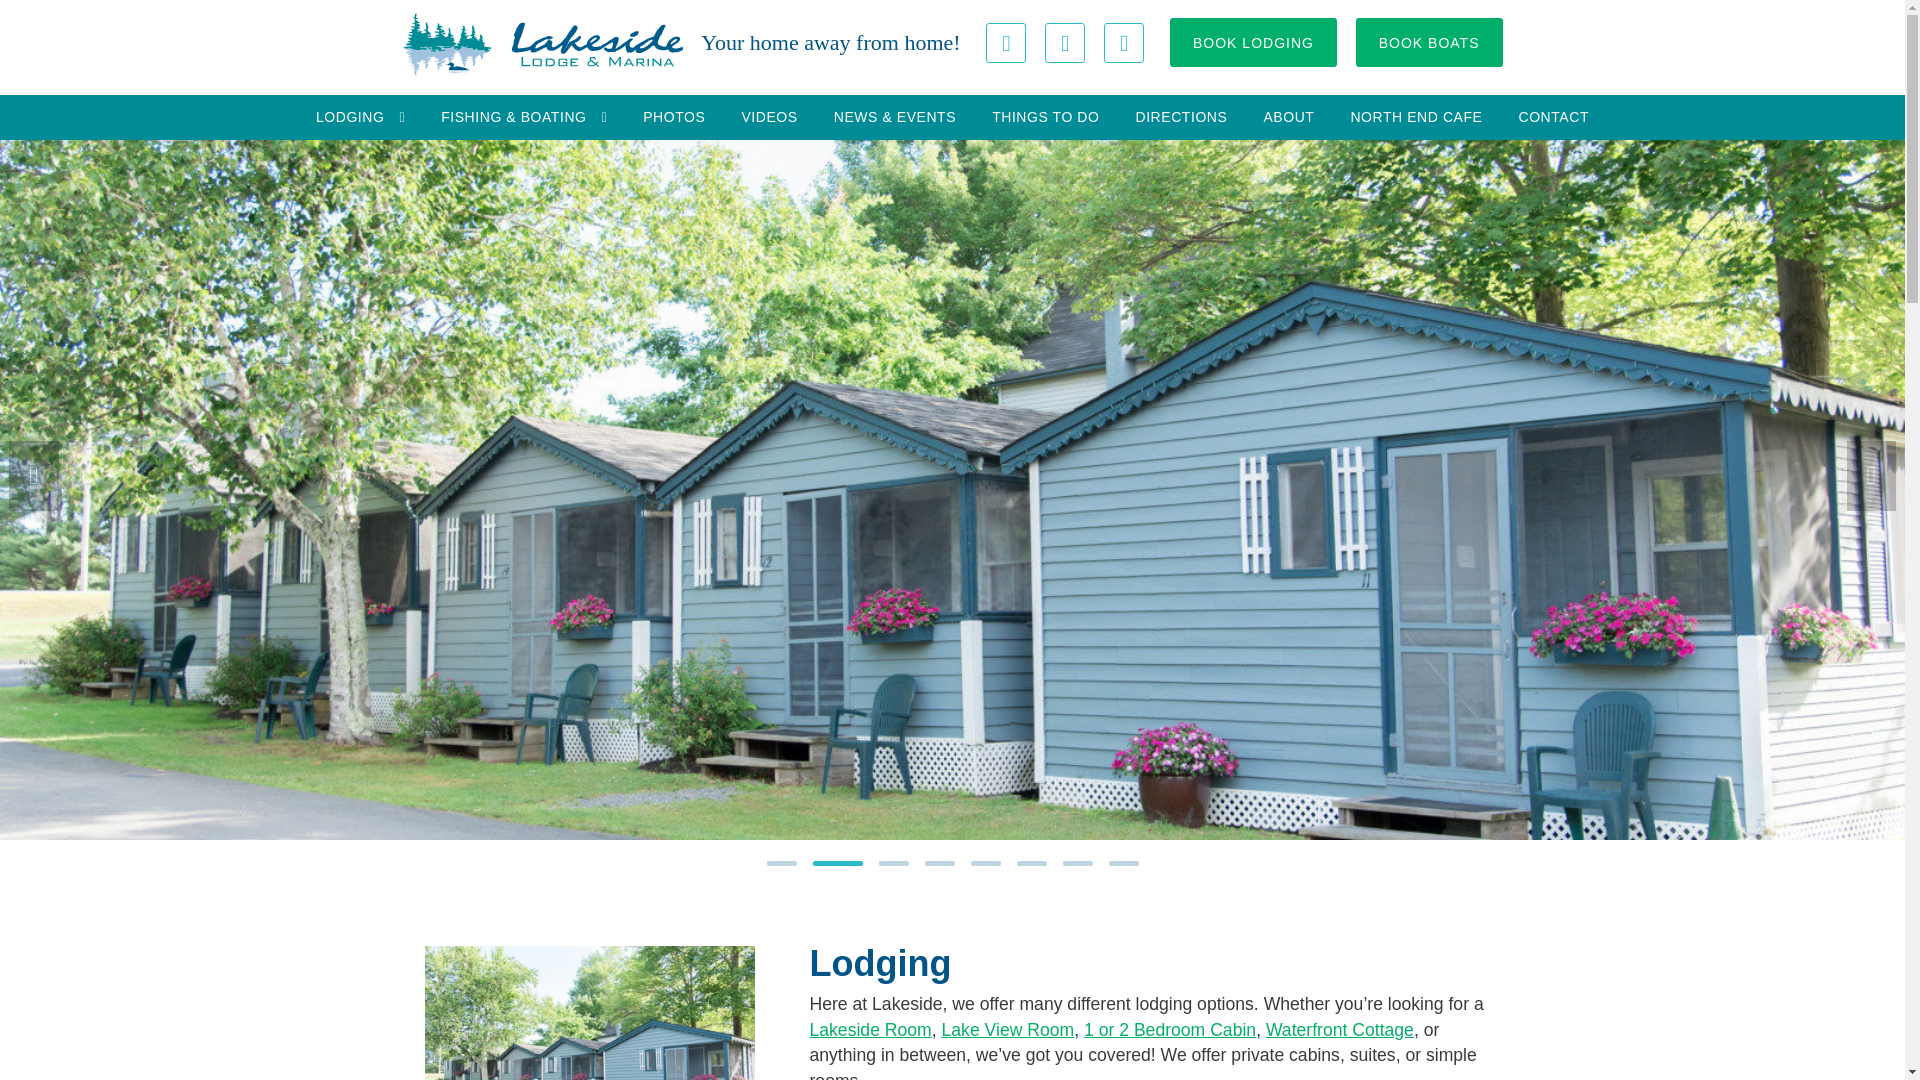 The height and width of the screenshot is (1080, 1920). I want to click on PHOTOS, so click(674, 117).